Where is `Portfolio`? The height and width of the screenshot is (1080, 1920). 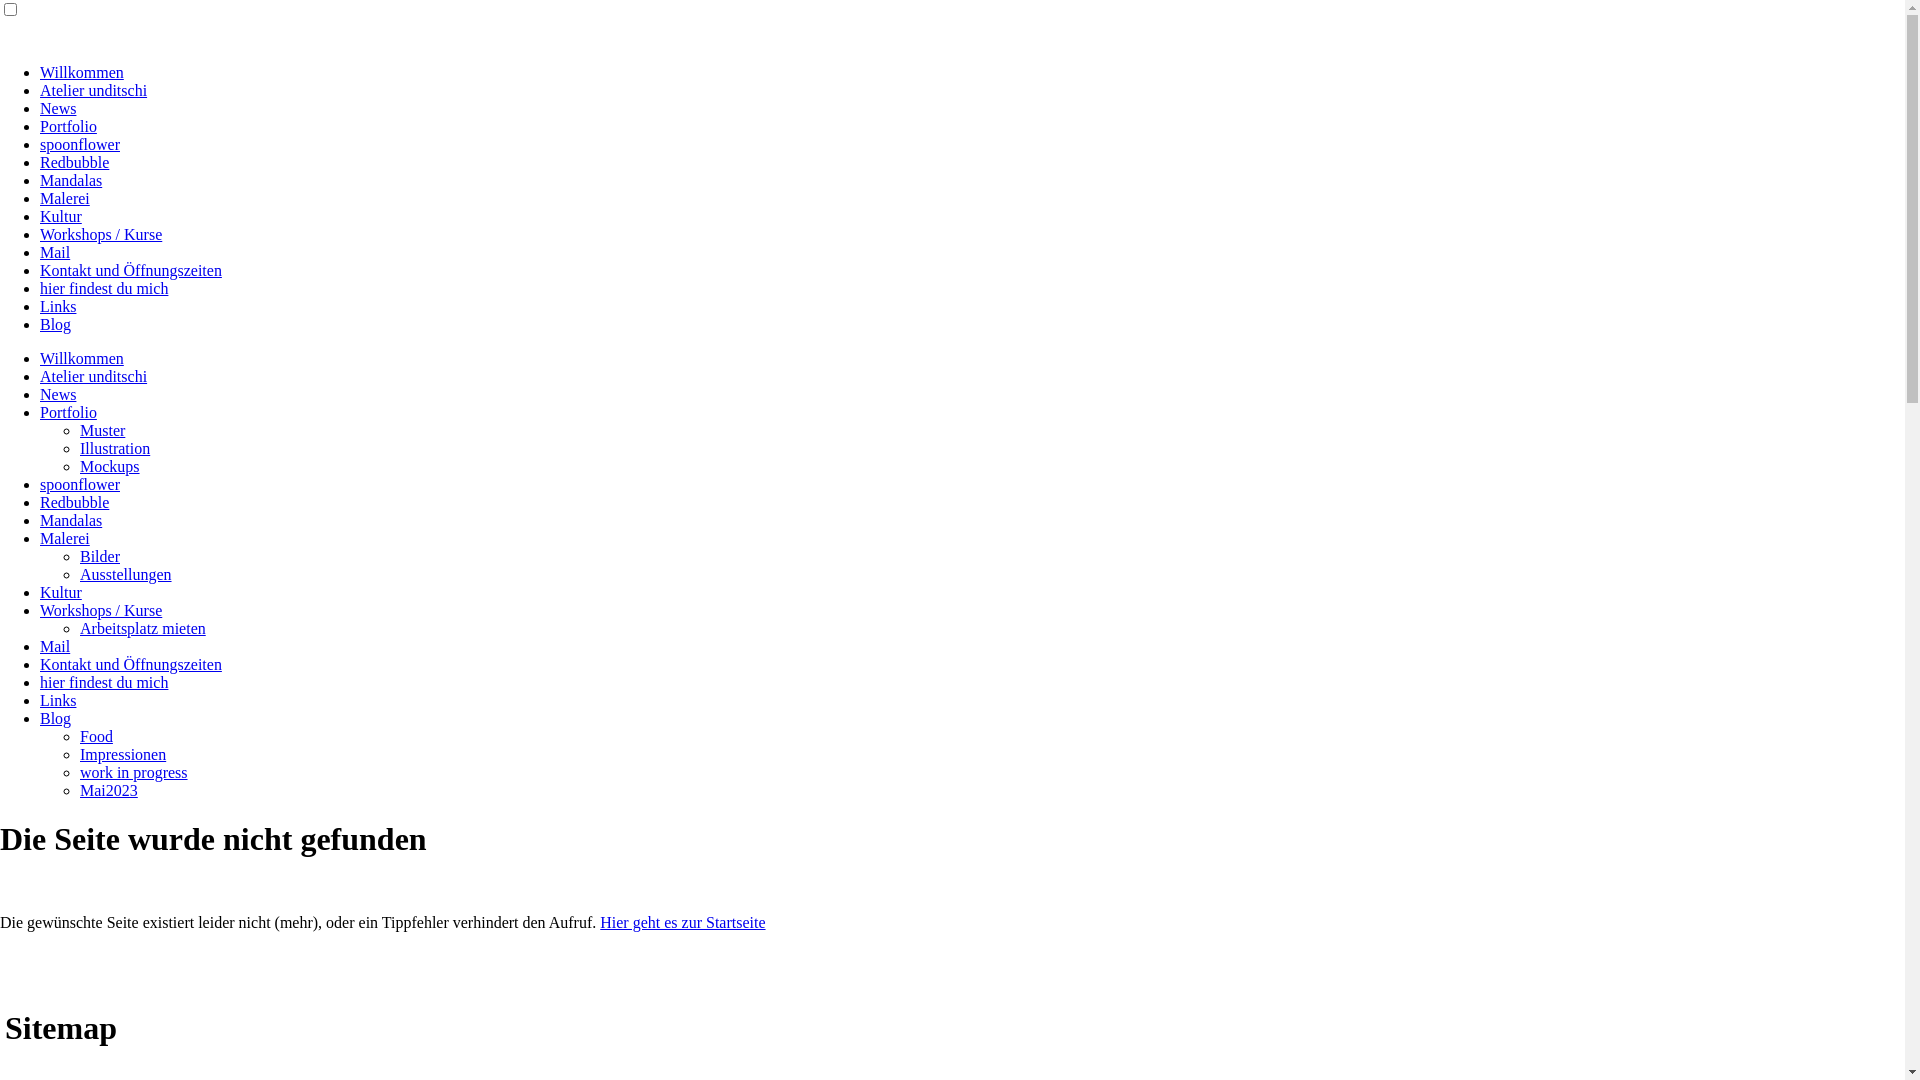
Portfolio is located at coordinates (68, 412).